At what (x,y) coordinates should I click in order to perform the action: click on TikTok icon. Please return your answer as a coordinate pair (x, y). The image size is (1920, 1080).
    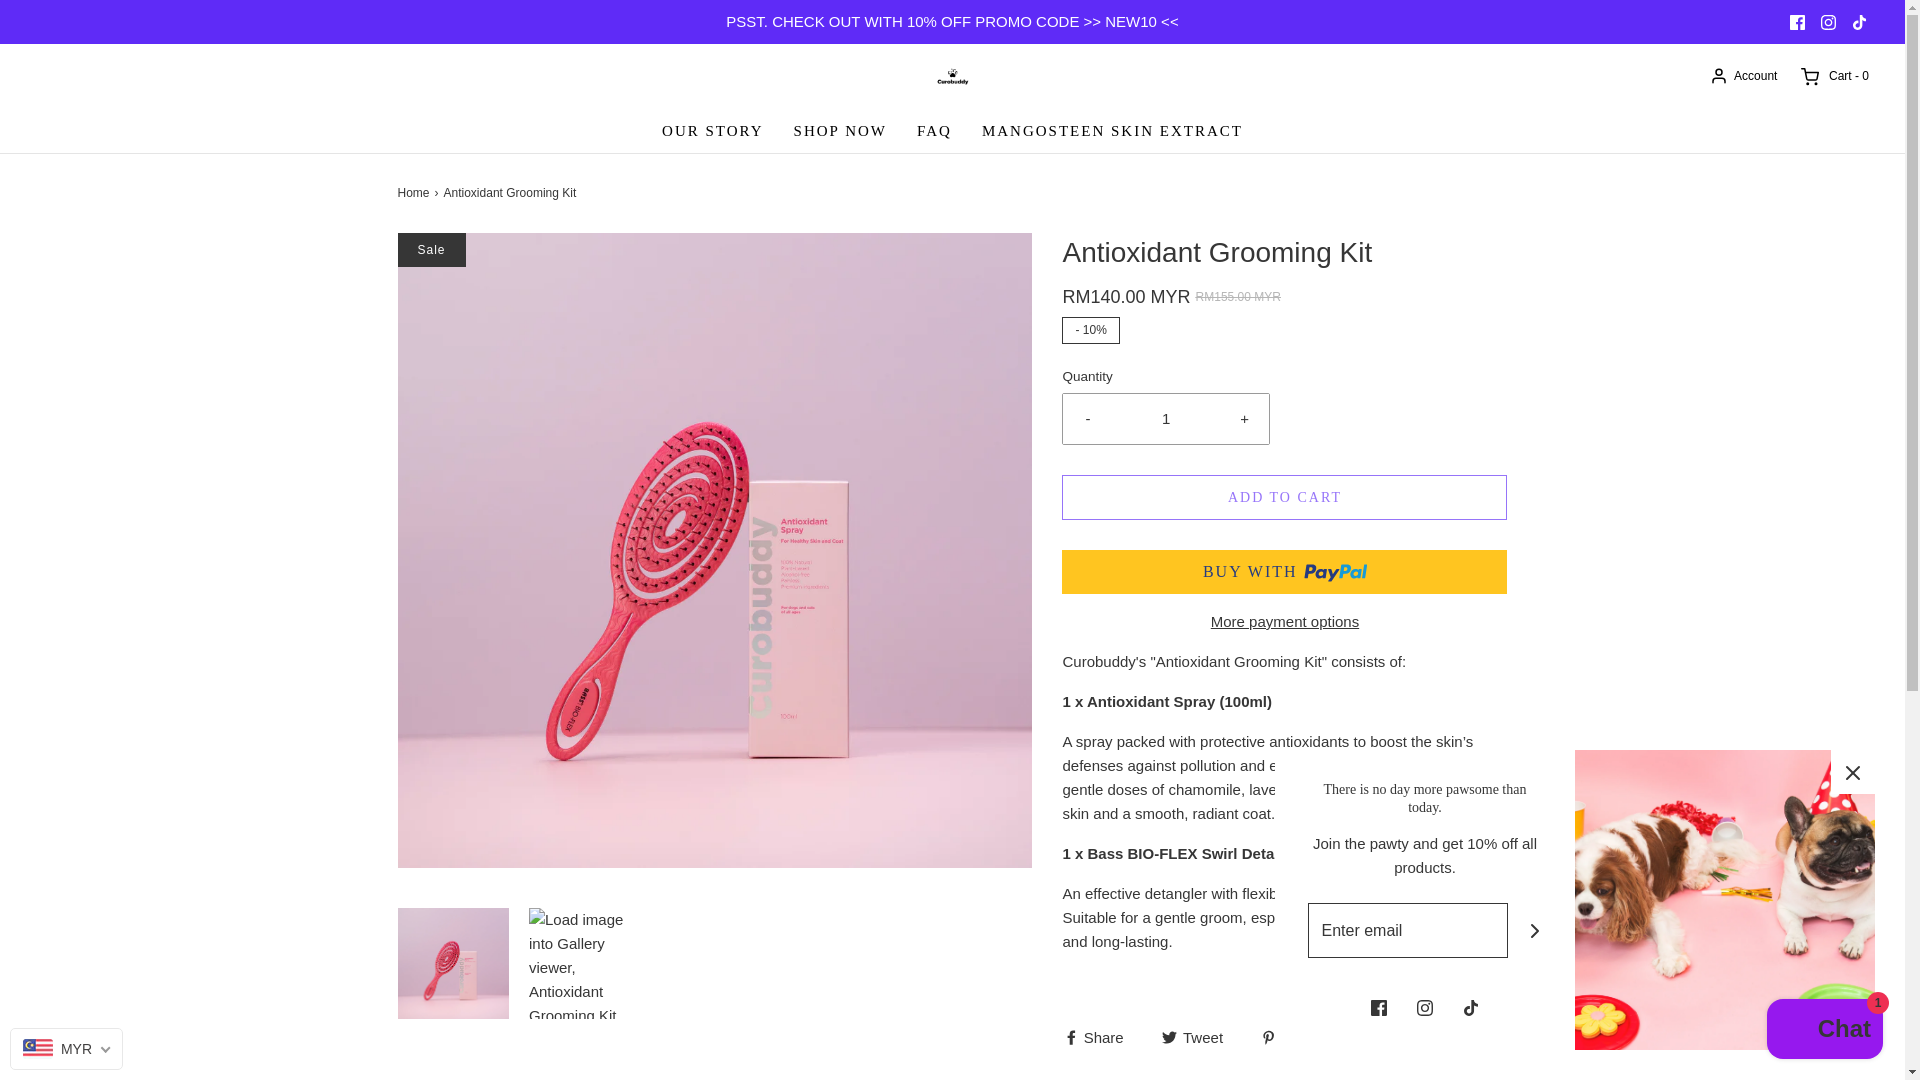
    Looking at the image, I should click on (1859, 21).